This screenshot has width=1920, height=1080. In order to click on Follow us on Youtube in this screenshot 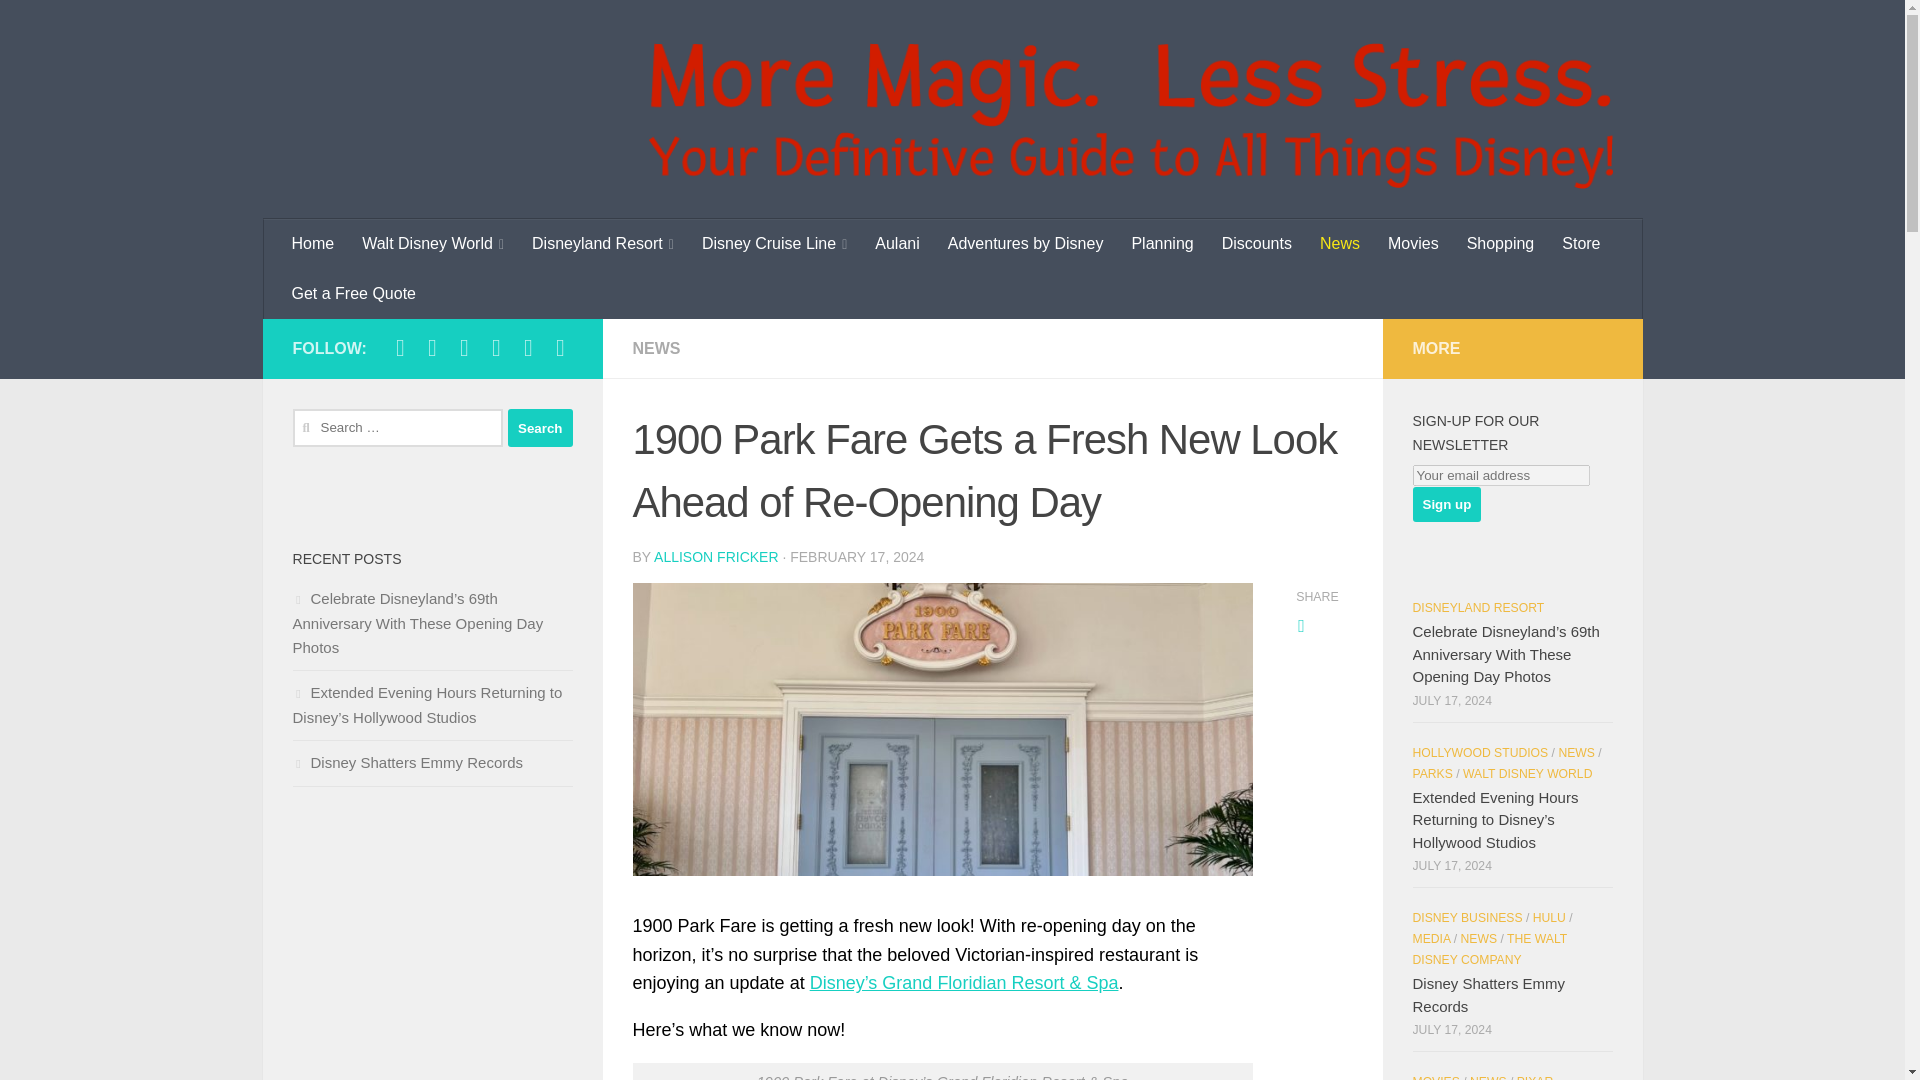, I will do `click(528, 347)`.